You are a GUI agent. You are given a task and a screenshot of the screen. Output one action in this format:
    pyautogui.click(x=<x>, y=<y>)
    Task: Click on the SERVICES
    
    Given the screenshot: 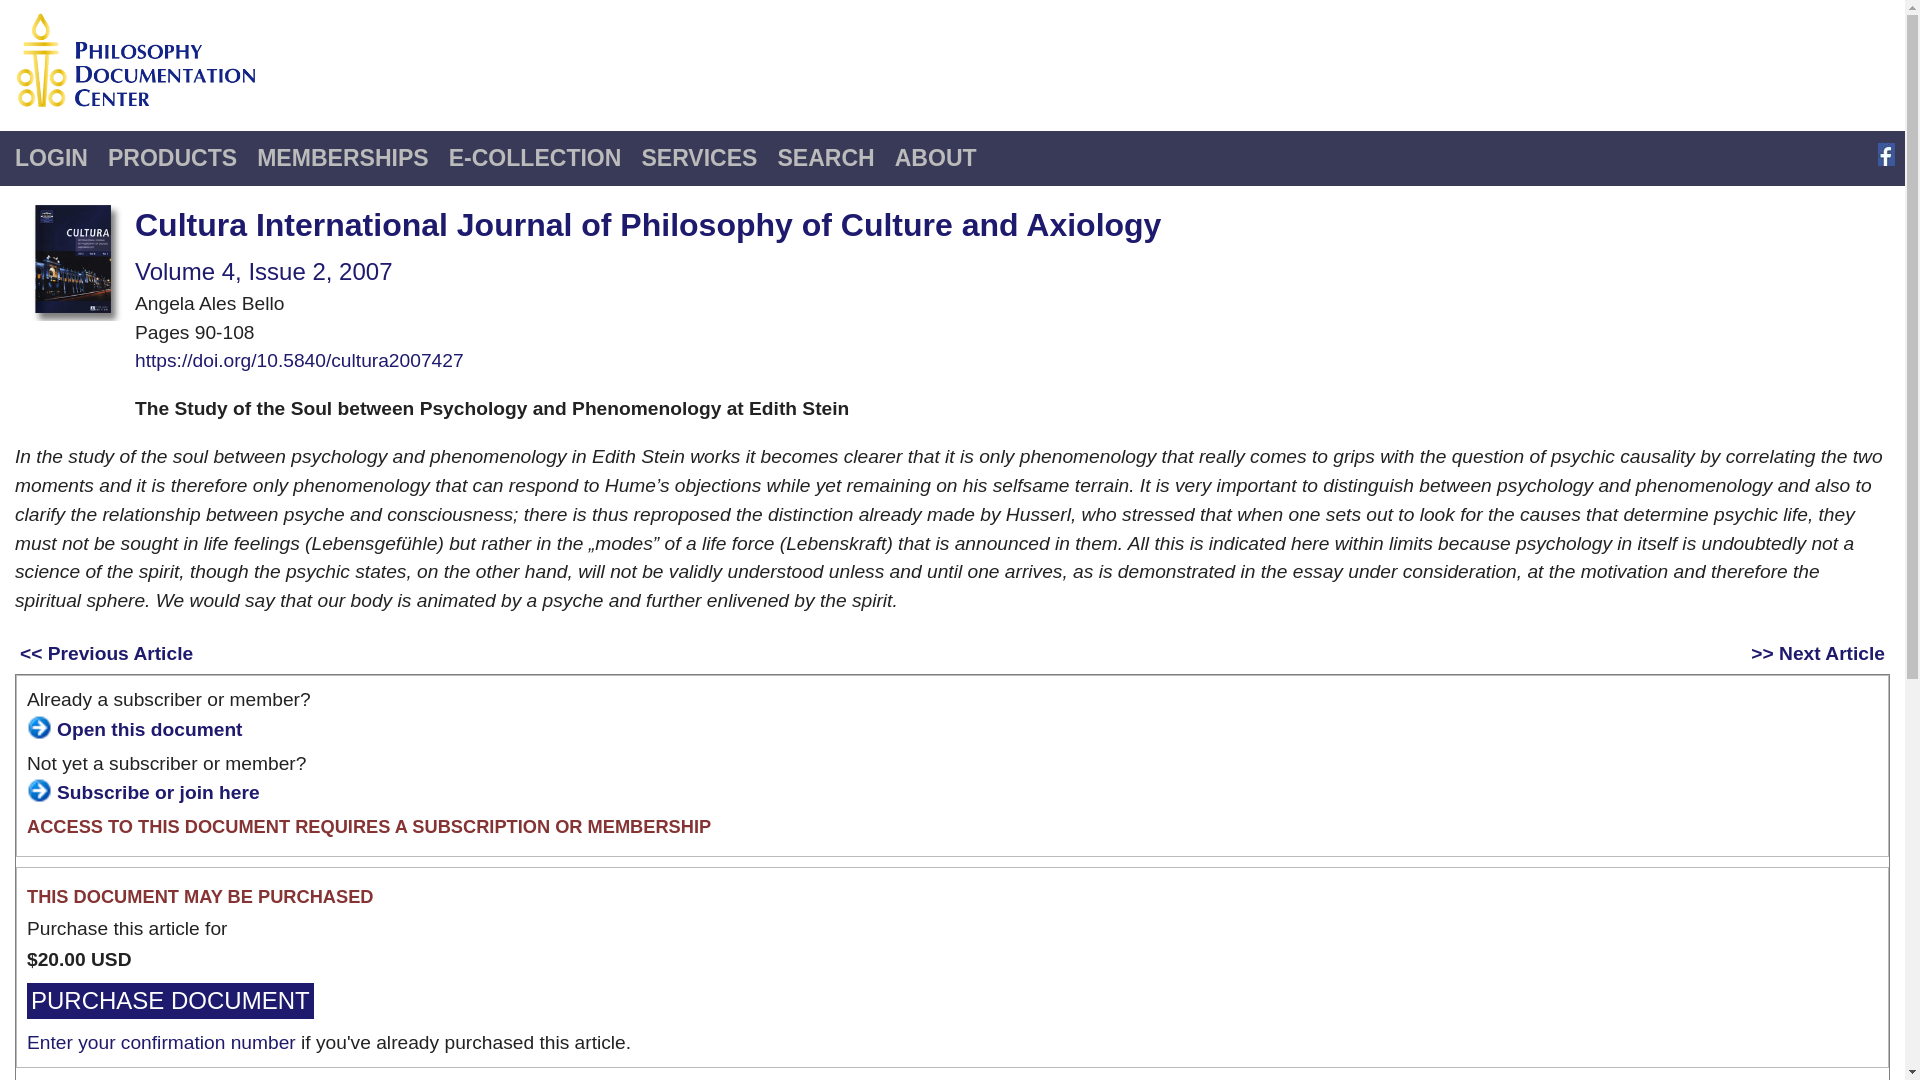 What is the action you would take?
    pyautogui.click(x=698, y=158)
    